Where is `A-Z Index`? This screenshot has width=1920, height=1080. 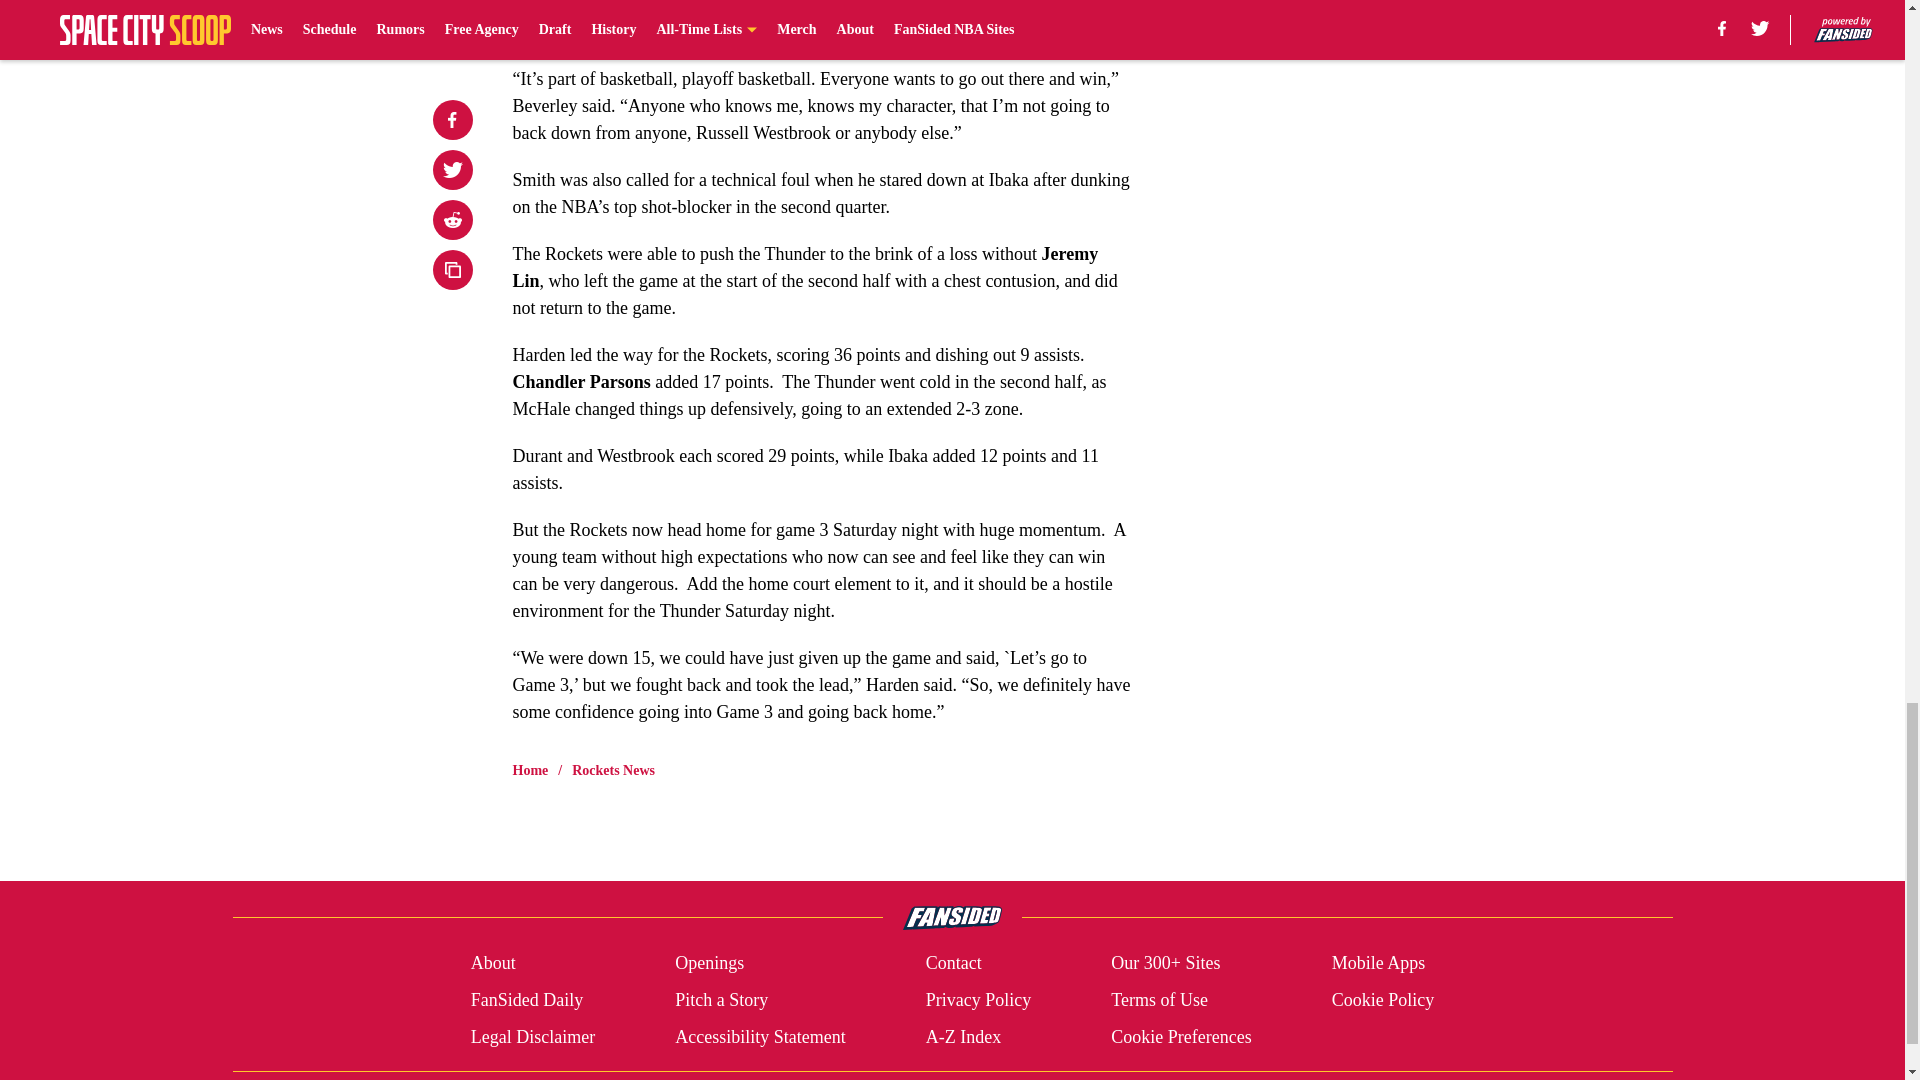 A-Z Index is located at coordinates (962, 1036).